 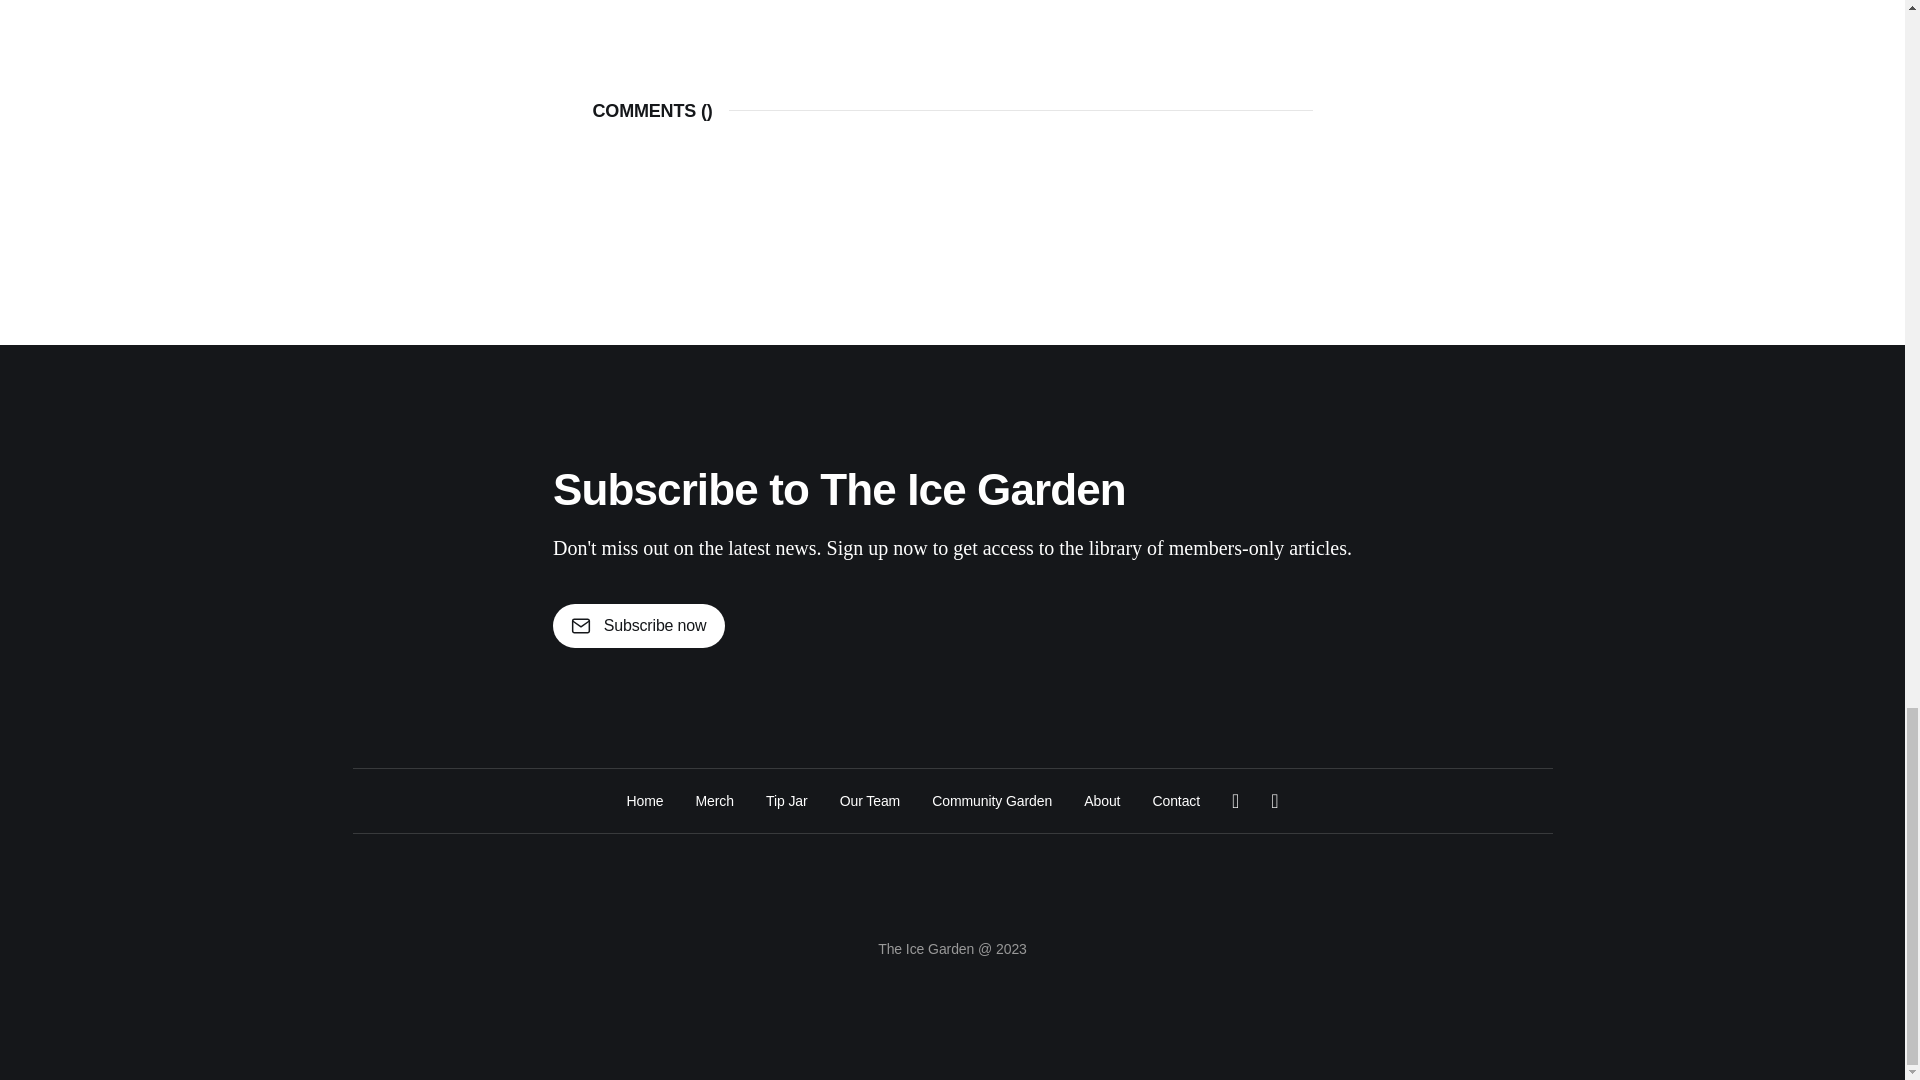 What do you see at coordinates (1102, 800) in the screenshot?
I see `About` at bounding box center [1102, 800].